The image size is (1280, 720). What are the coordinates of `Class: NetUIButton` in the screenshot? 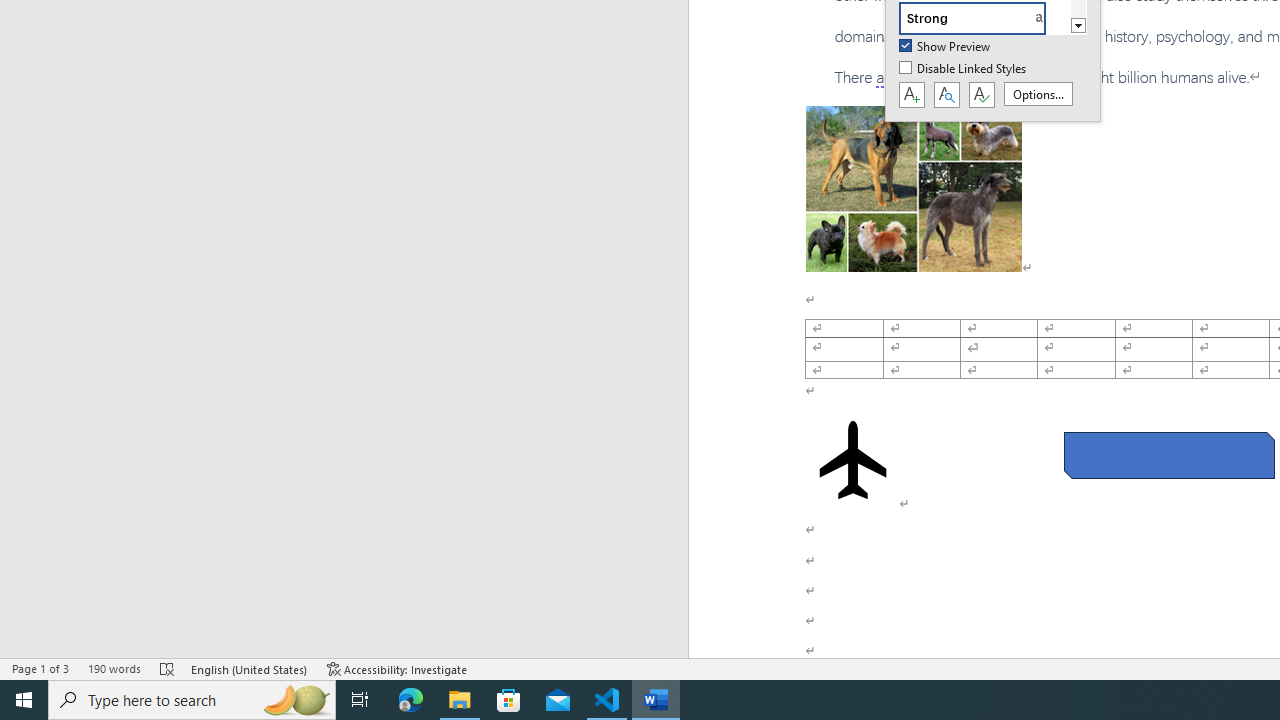 It's located at (981, 95).